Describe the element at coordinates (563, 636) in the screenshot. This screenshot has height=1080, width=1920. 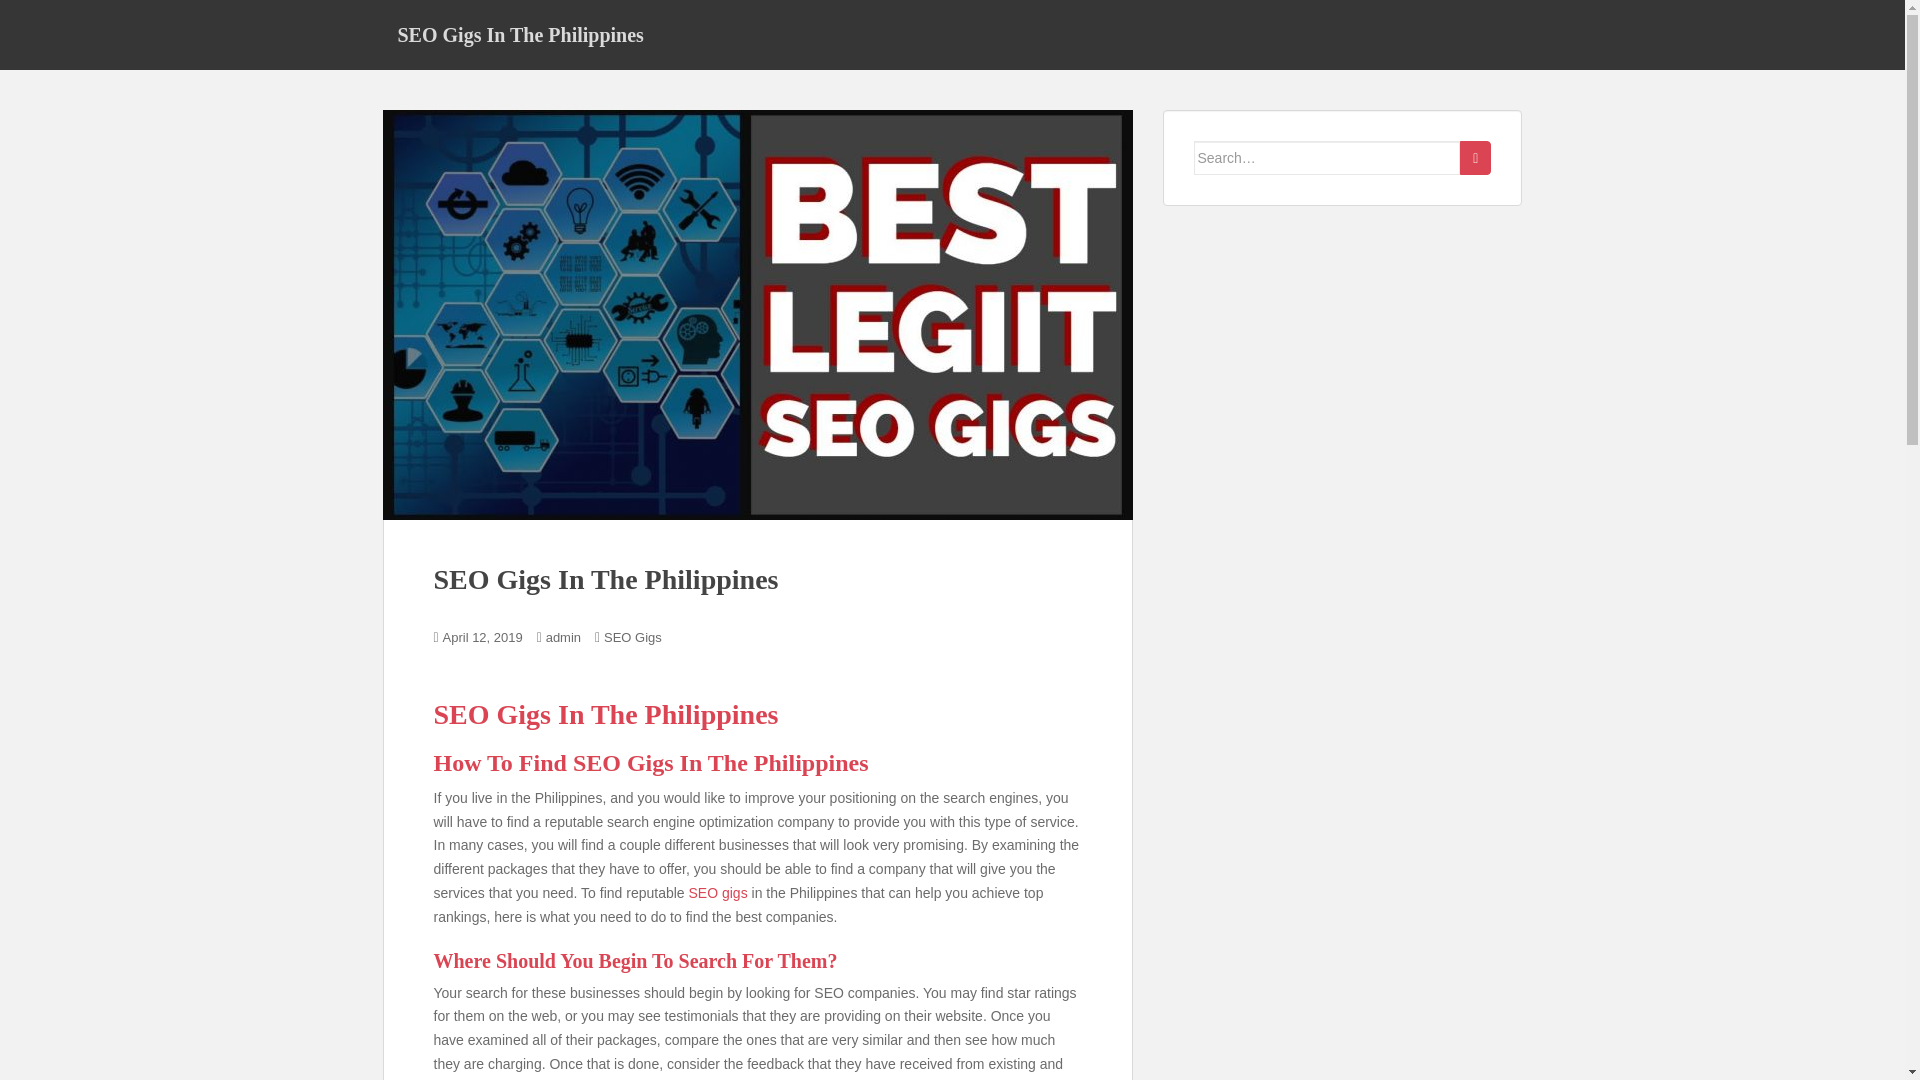
I see `admin` at that location.